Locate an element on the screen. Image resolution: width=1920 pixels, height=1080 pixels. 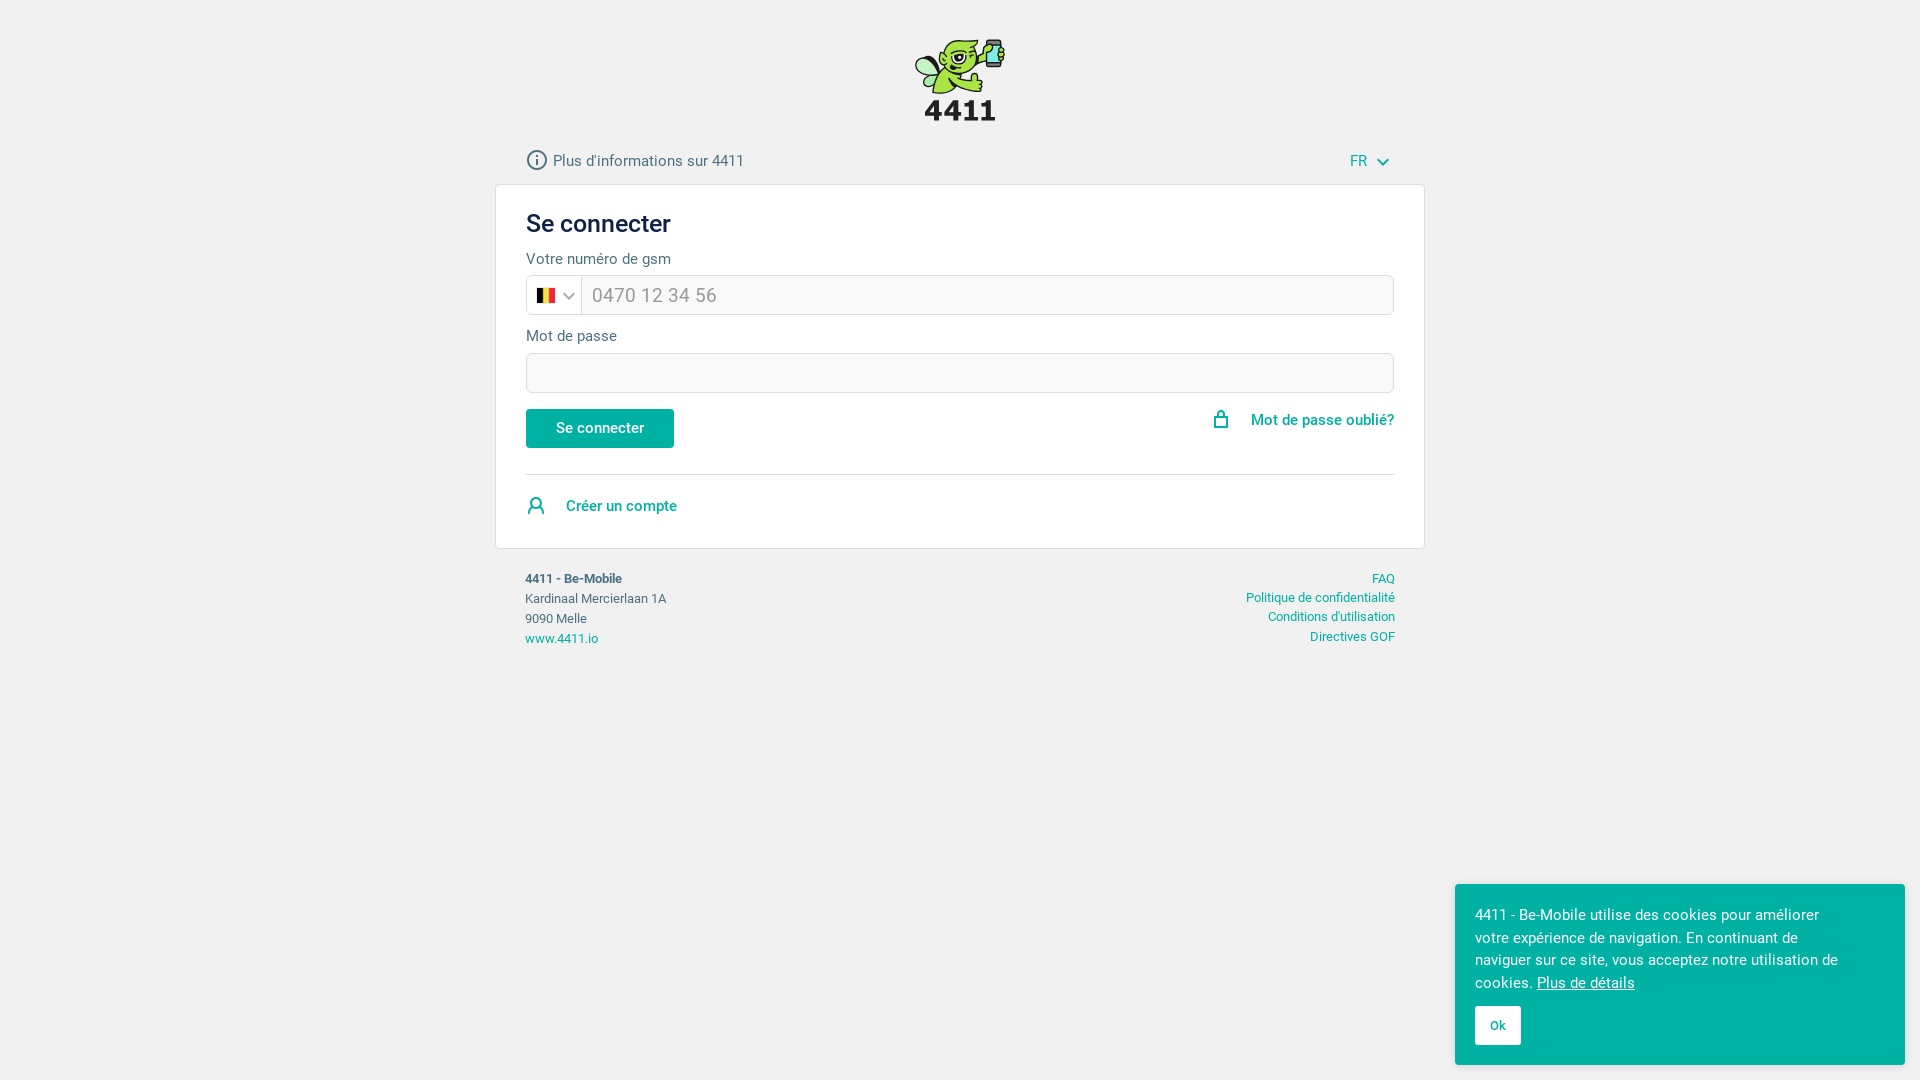
Directives GOF is located at coordinates (1352, 636).